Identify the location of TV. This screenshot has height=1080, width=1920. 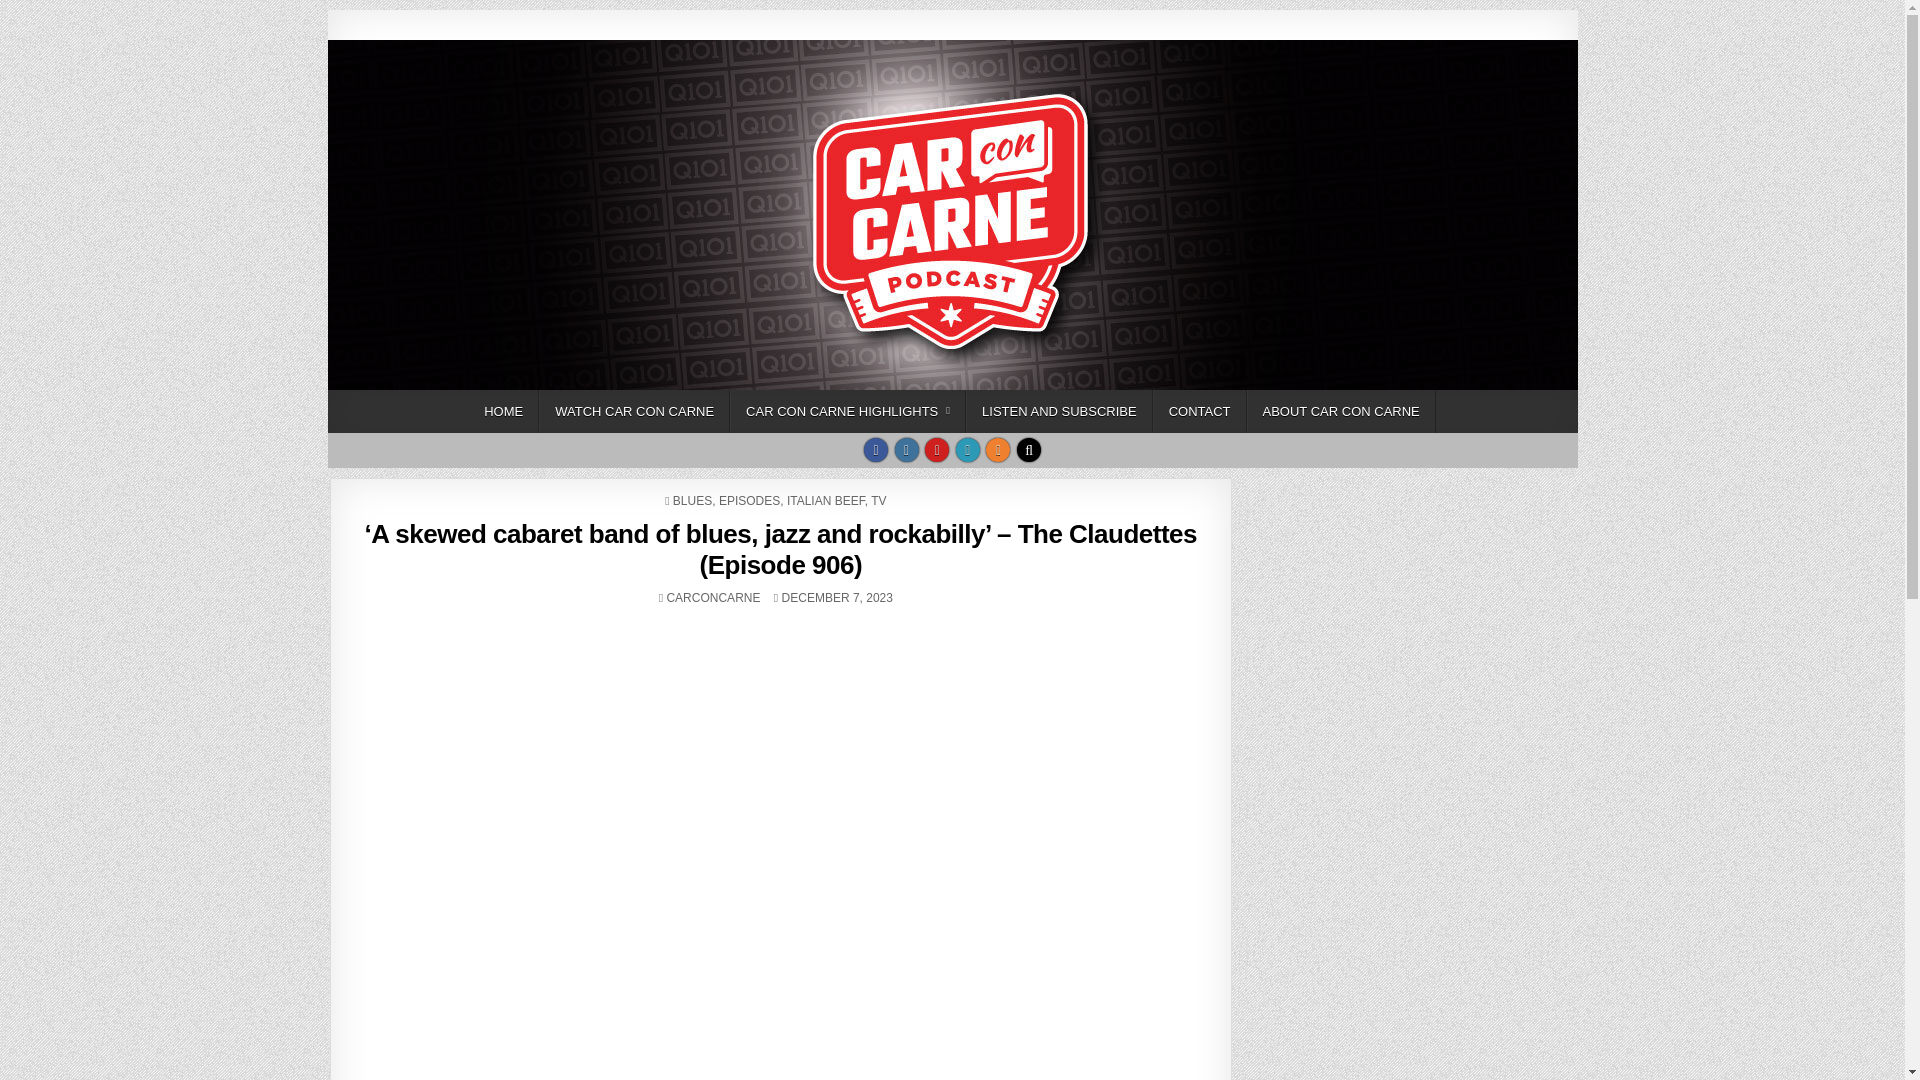
(878, 500).